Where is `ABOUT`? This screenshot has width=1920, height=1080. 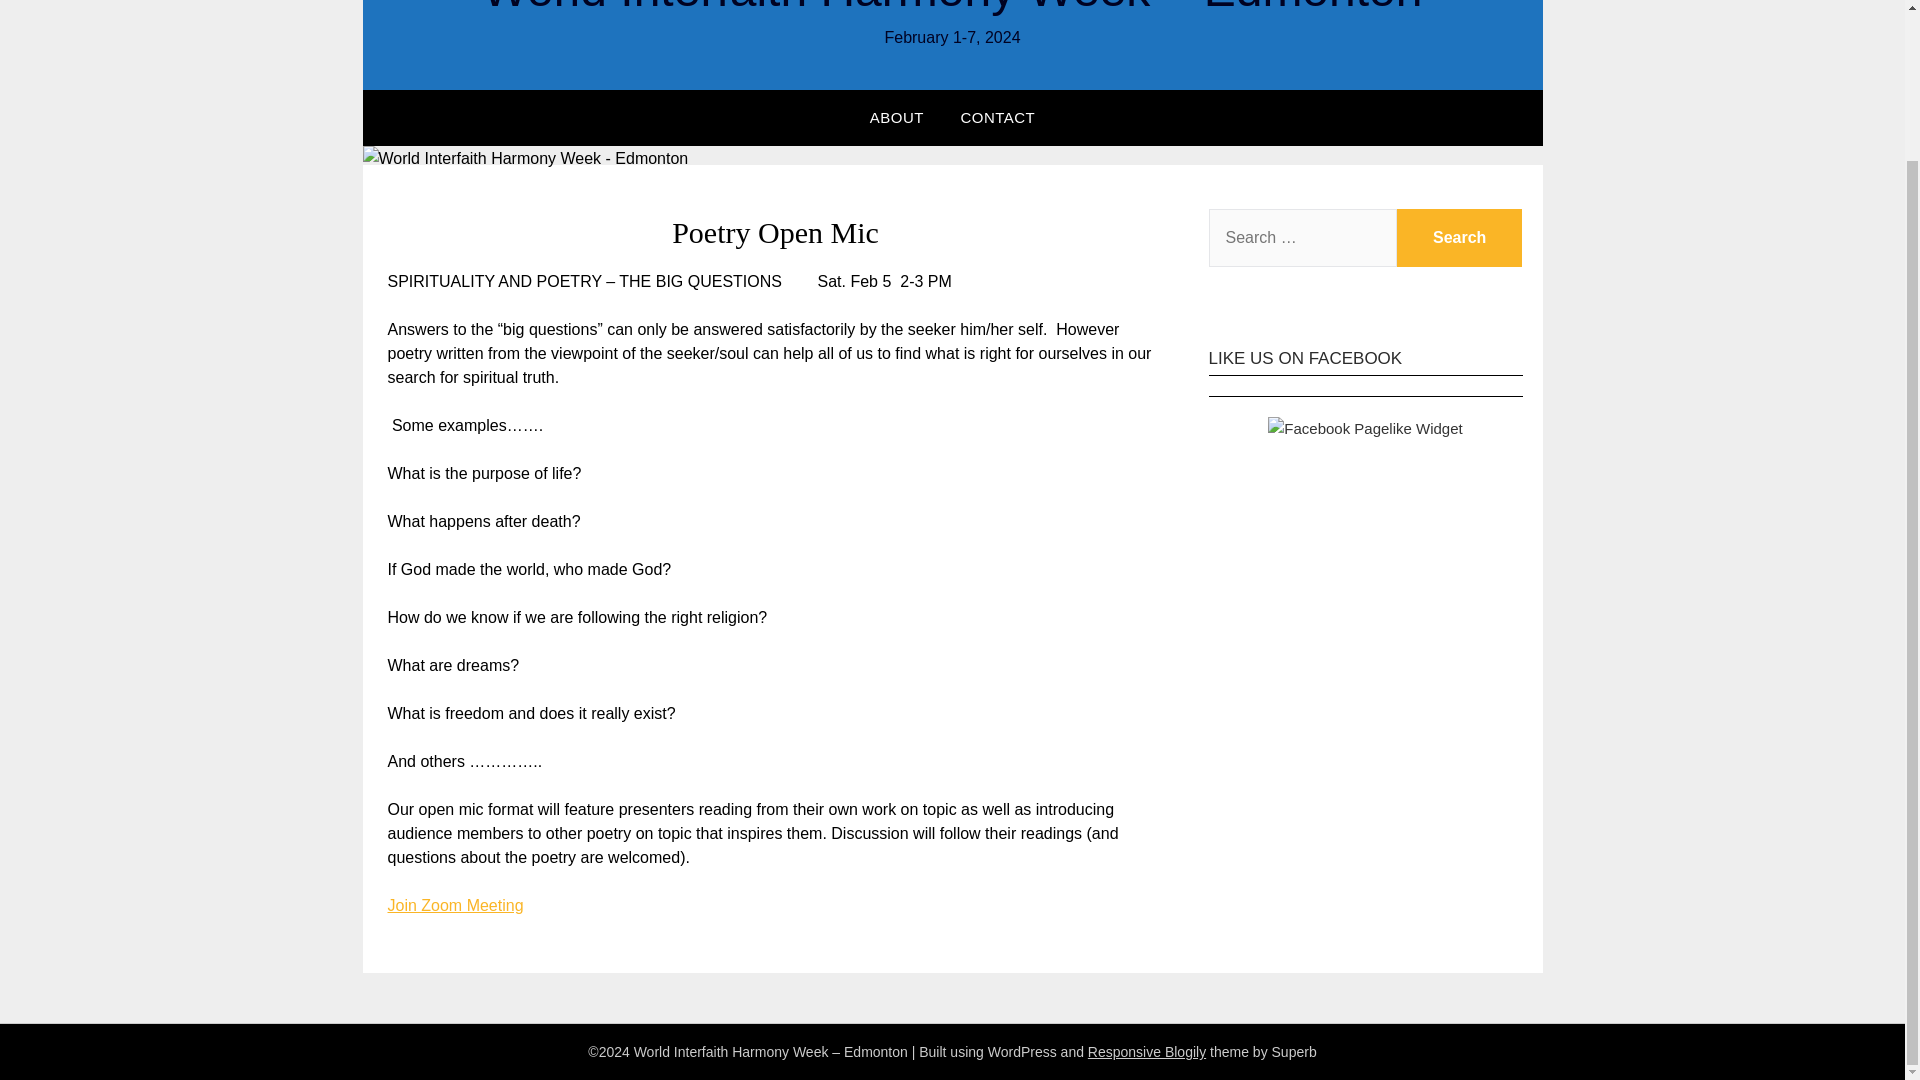
ABOUT is located at coordinates (897, 117).